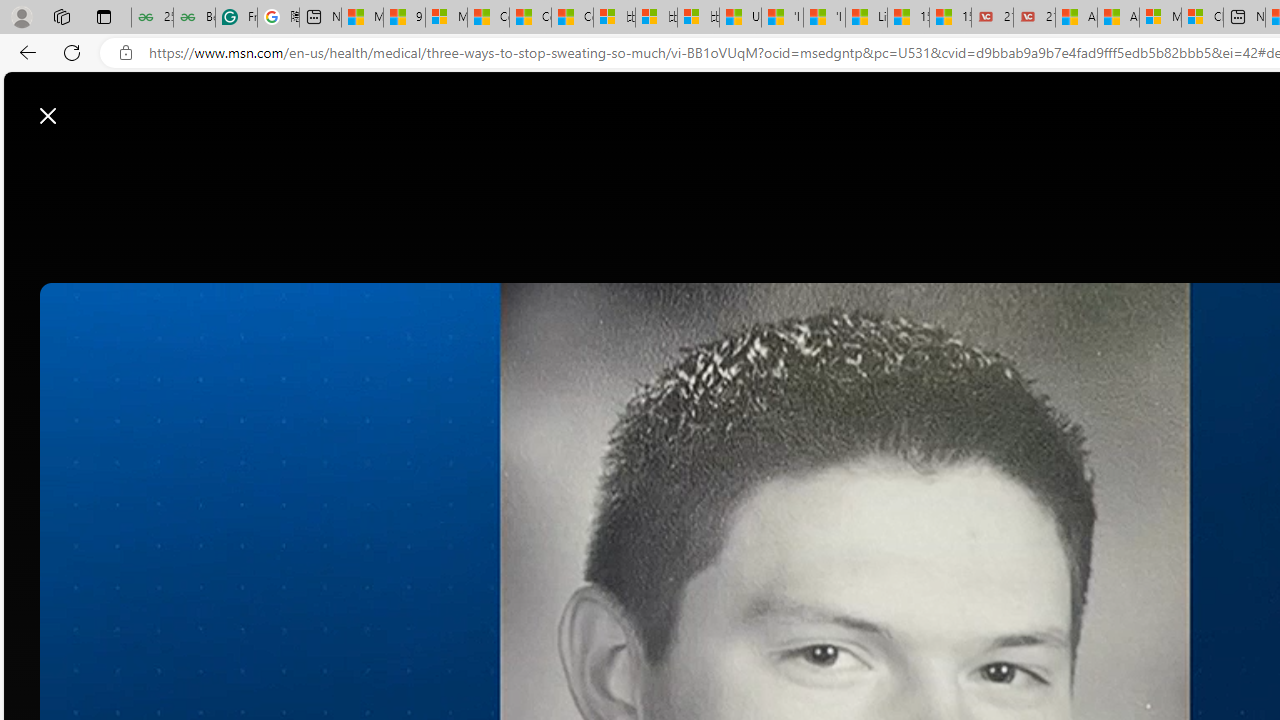 This screenshot has height=720, width=1280. I want to click on Free AI Writing Assistance for Students | Grammarly, so click(236, 18).